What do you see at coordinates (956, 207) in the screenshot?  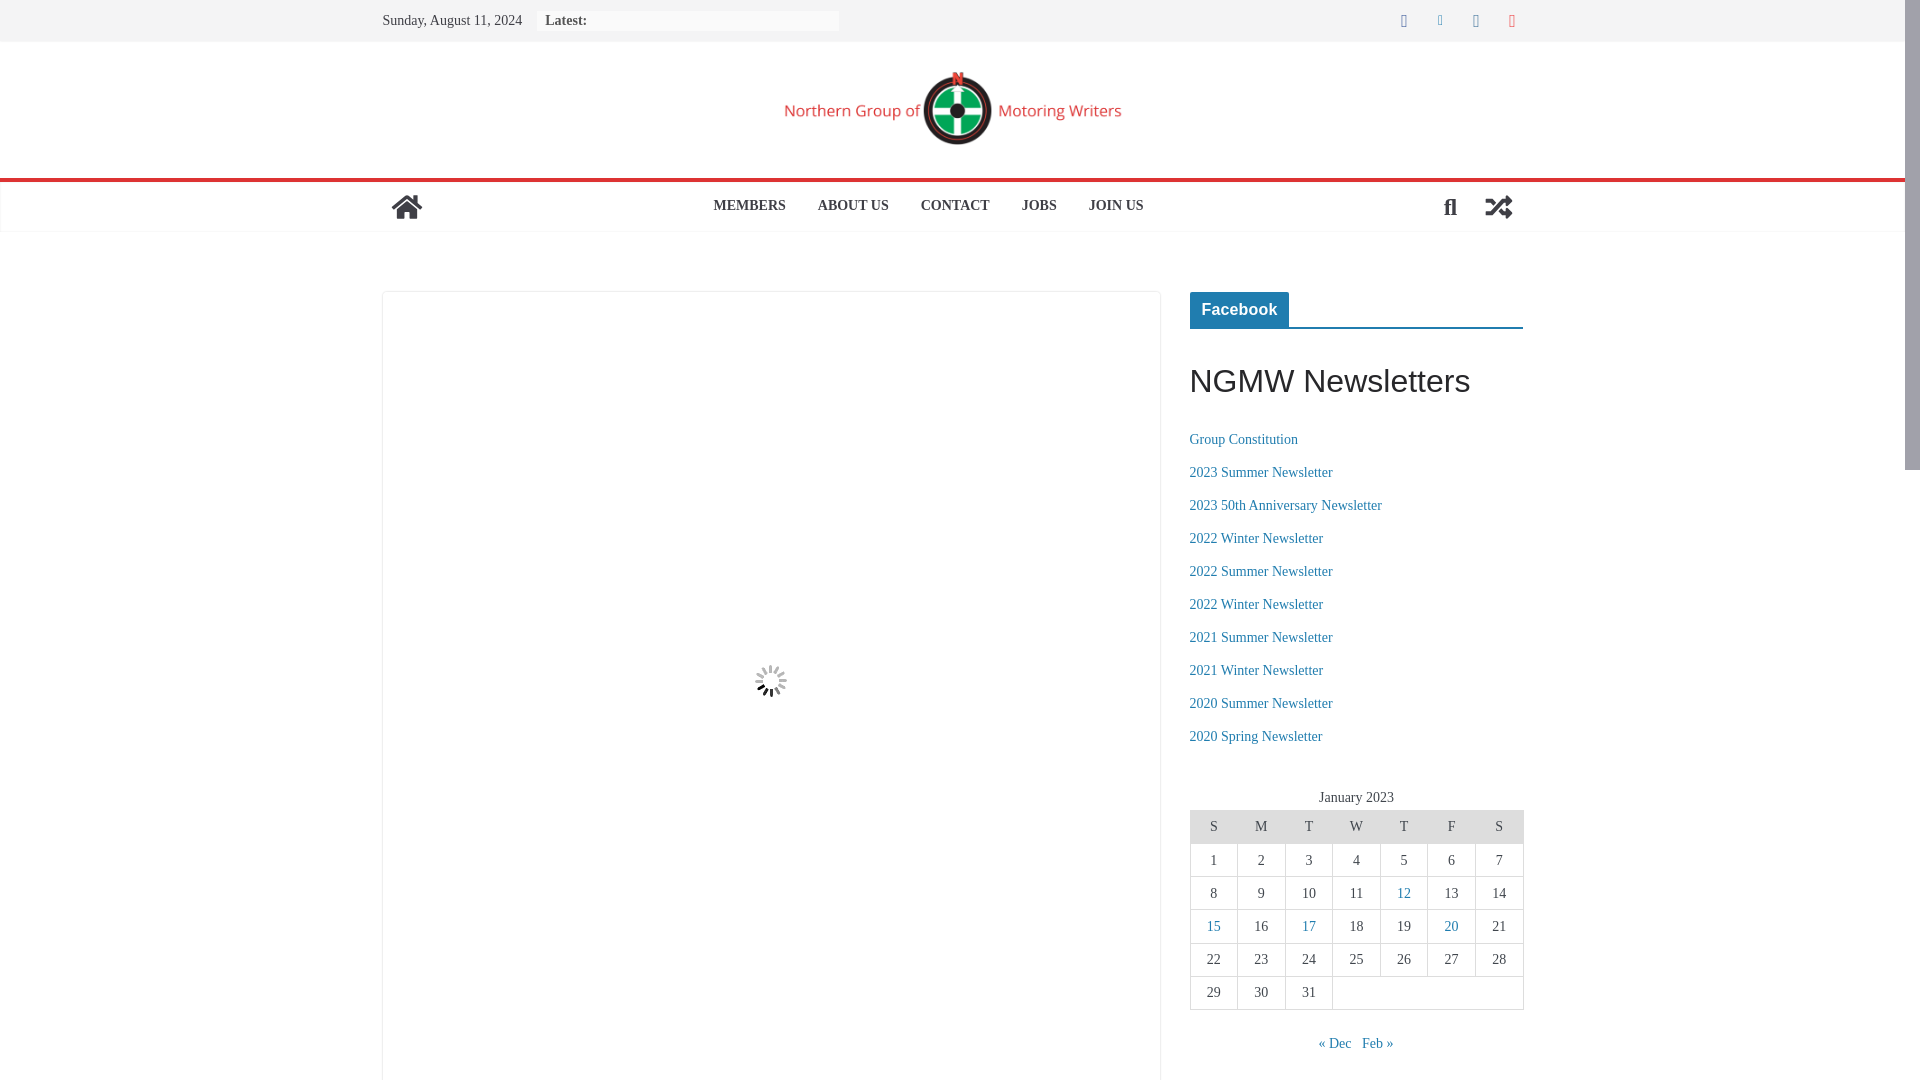 I see `CONTACT` at bounding box center [956, 207].